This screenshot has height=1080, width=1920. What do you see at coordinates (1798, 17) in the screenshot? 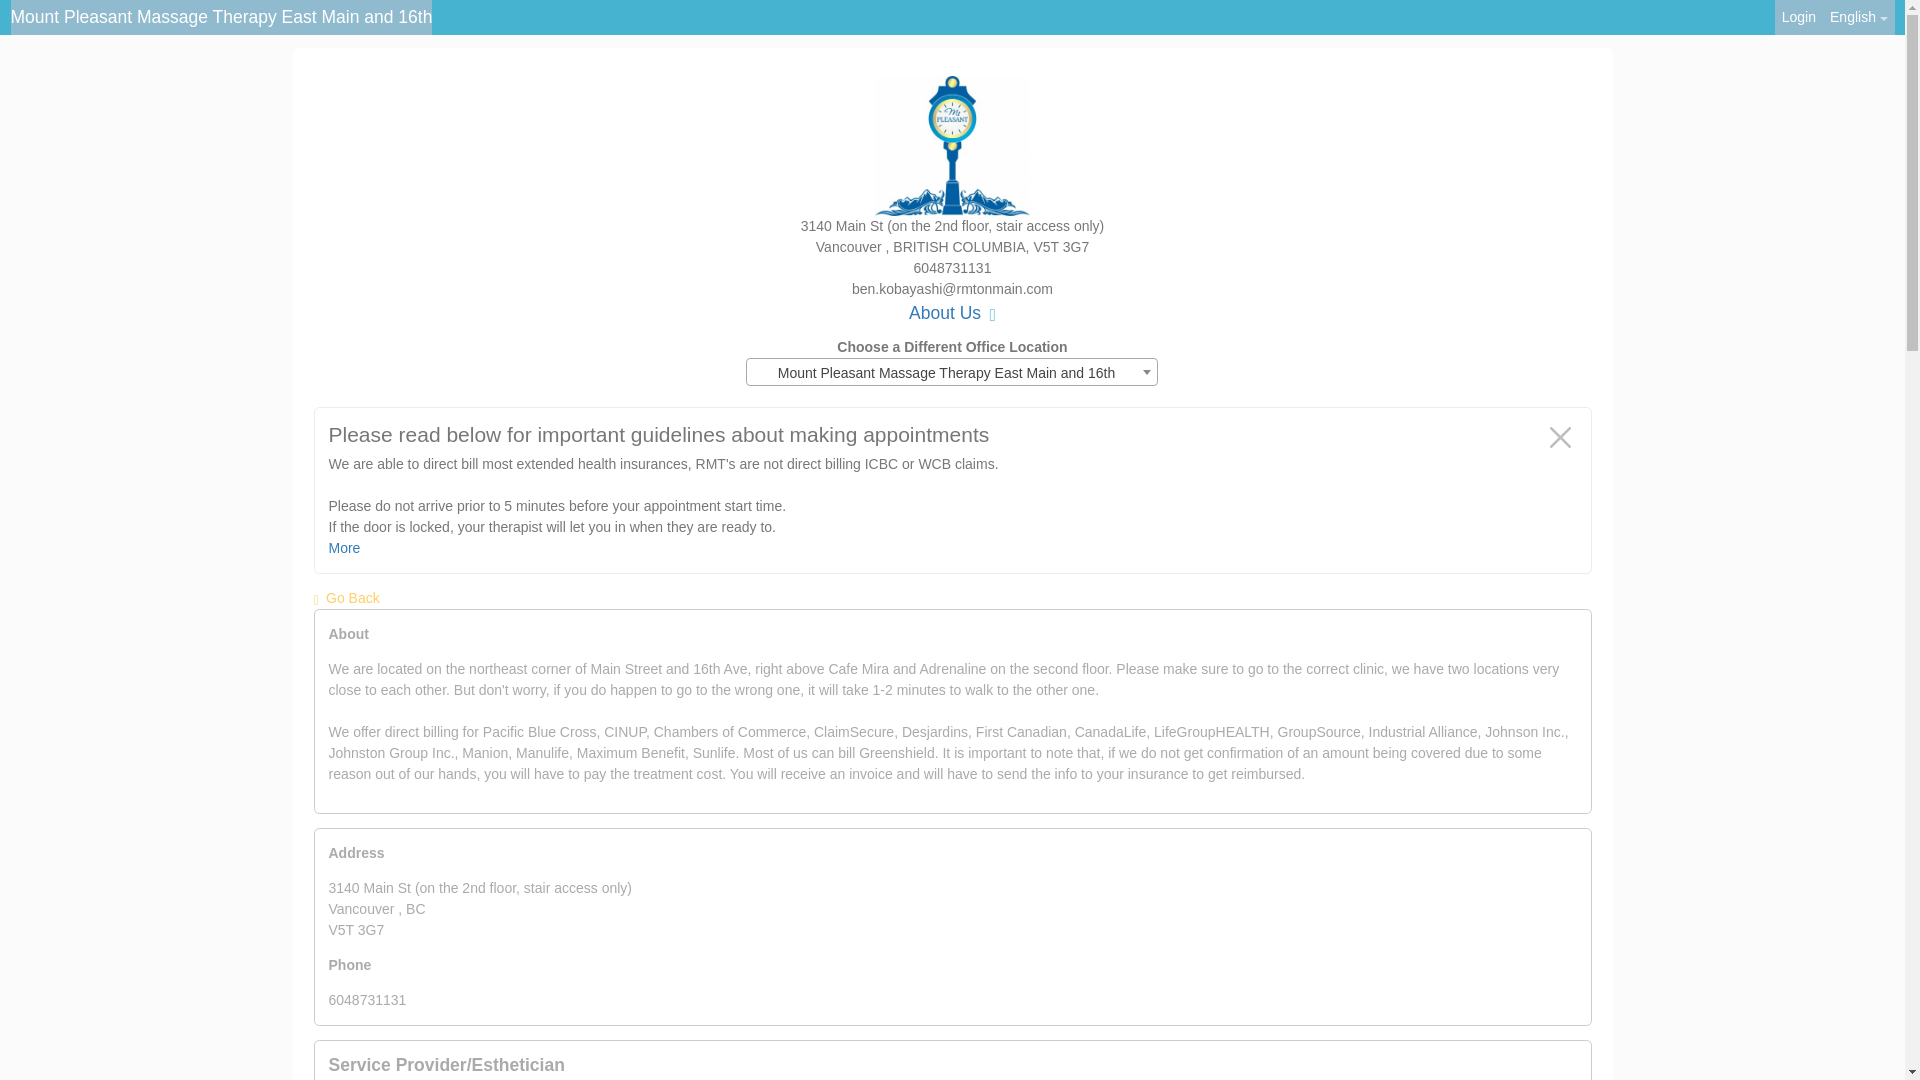
I see `Login` at bounding box center [1798, 17].